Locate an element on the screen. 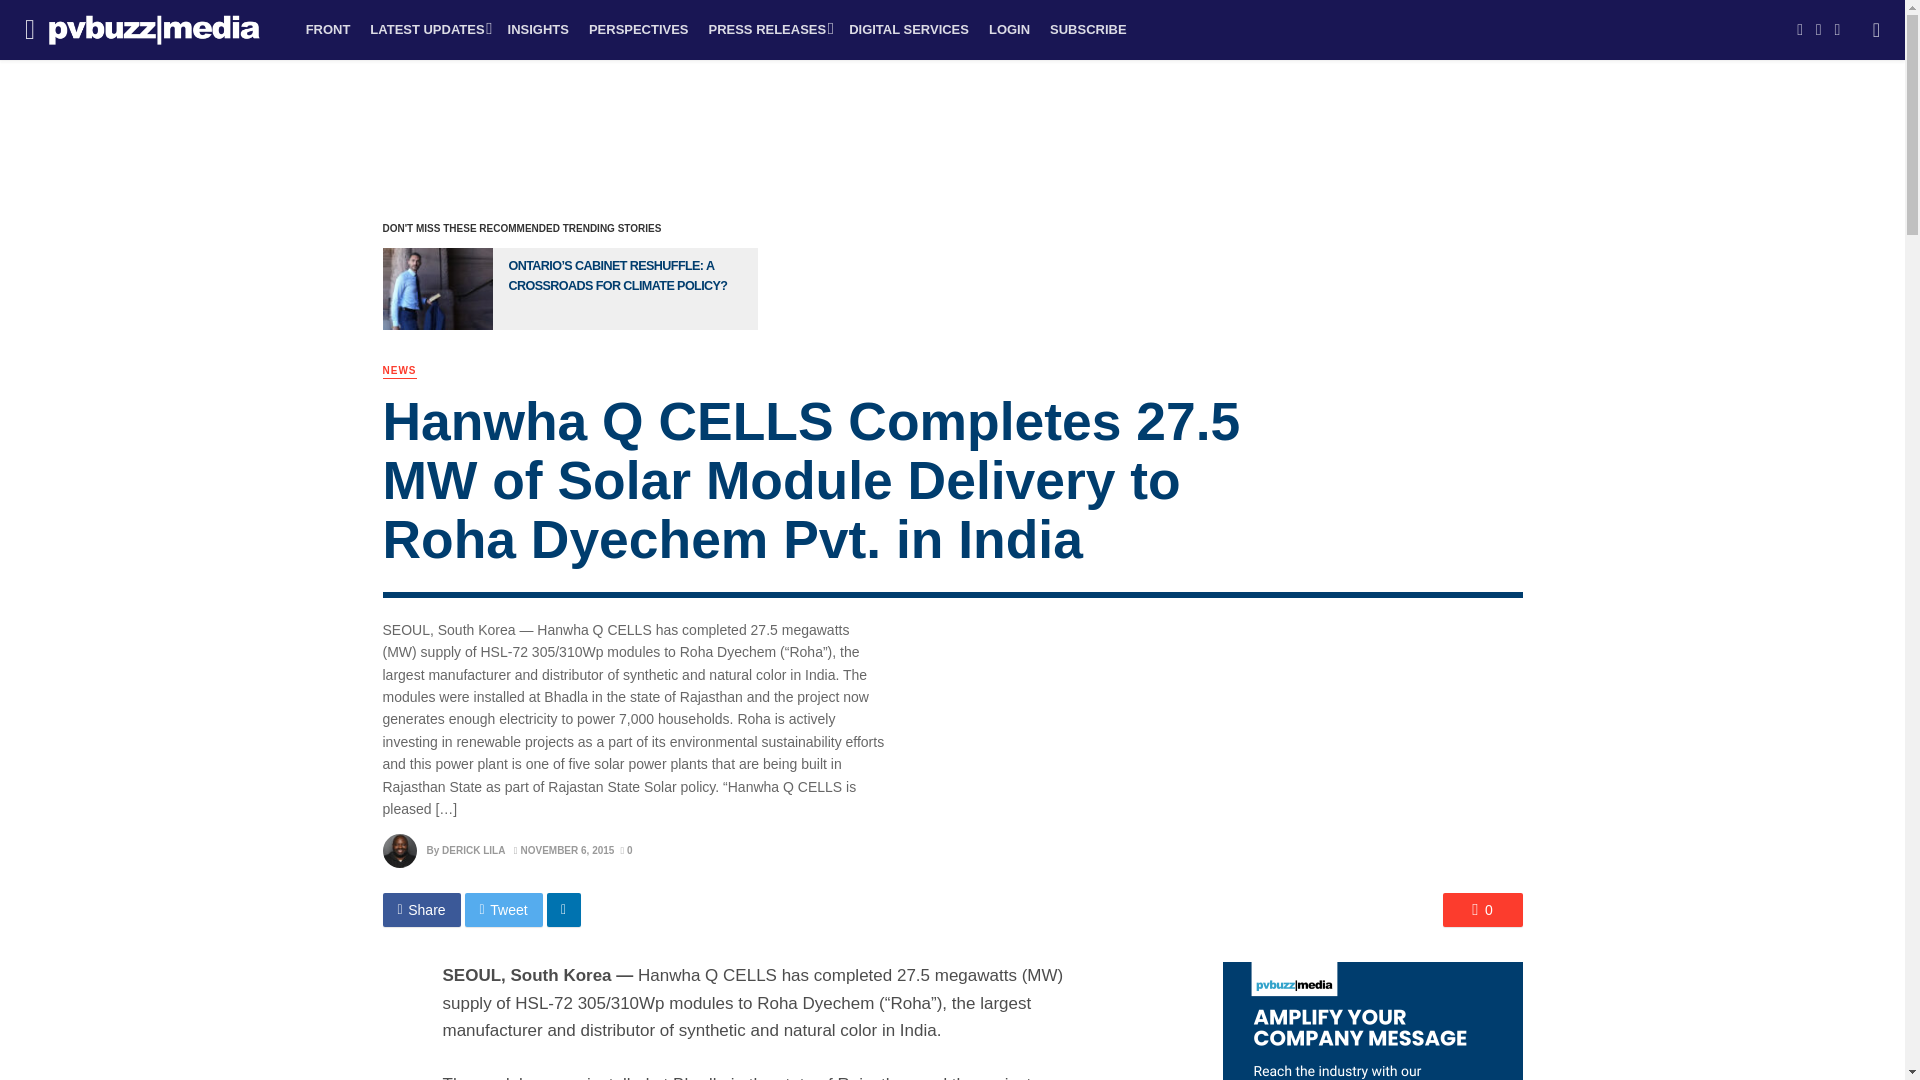  0 is located at coordinates (626, 850).